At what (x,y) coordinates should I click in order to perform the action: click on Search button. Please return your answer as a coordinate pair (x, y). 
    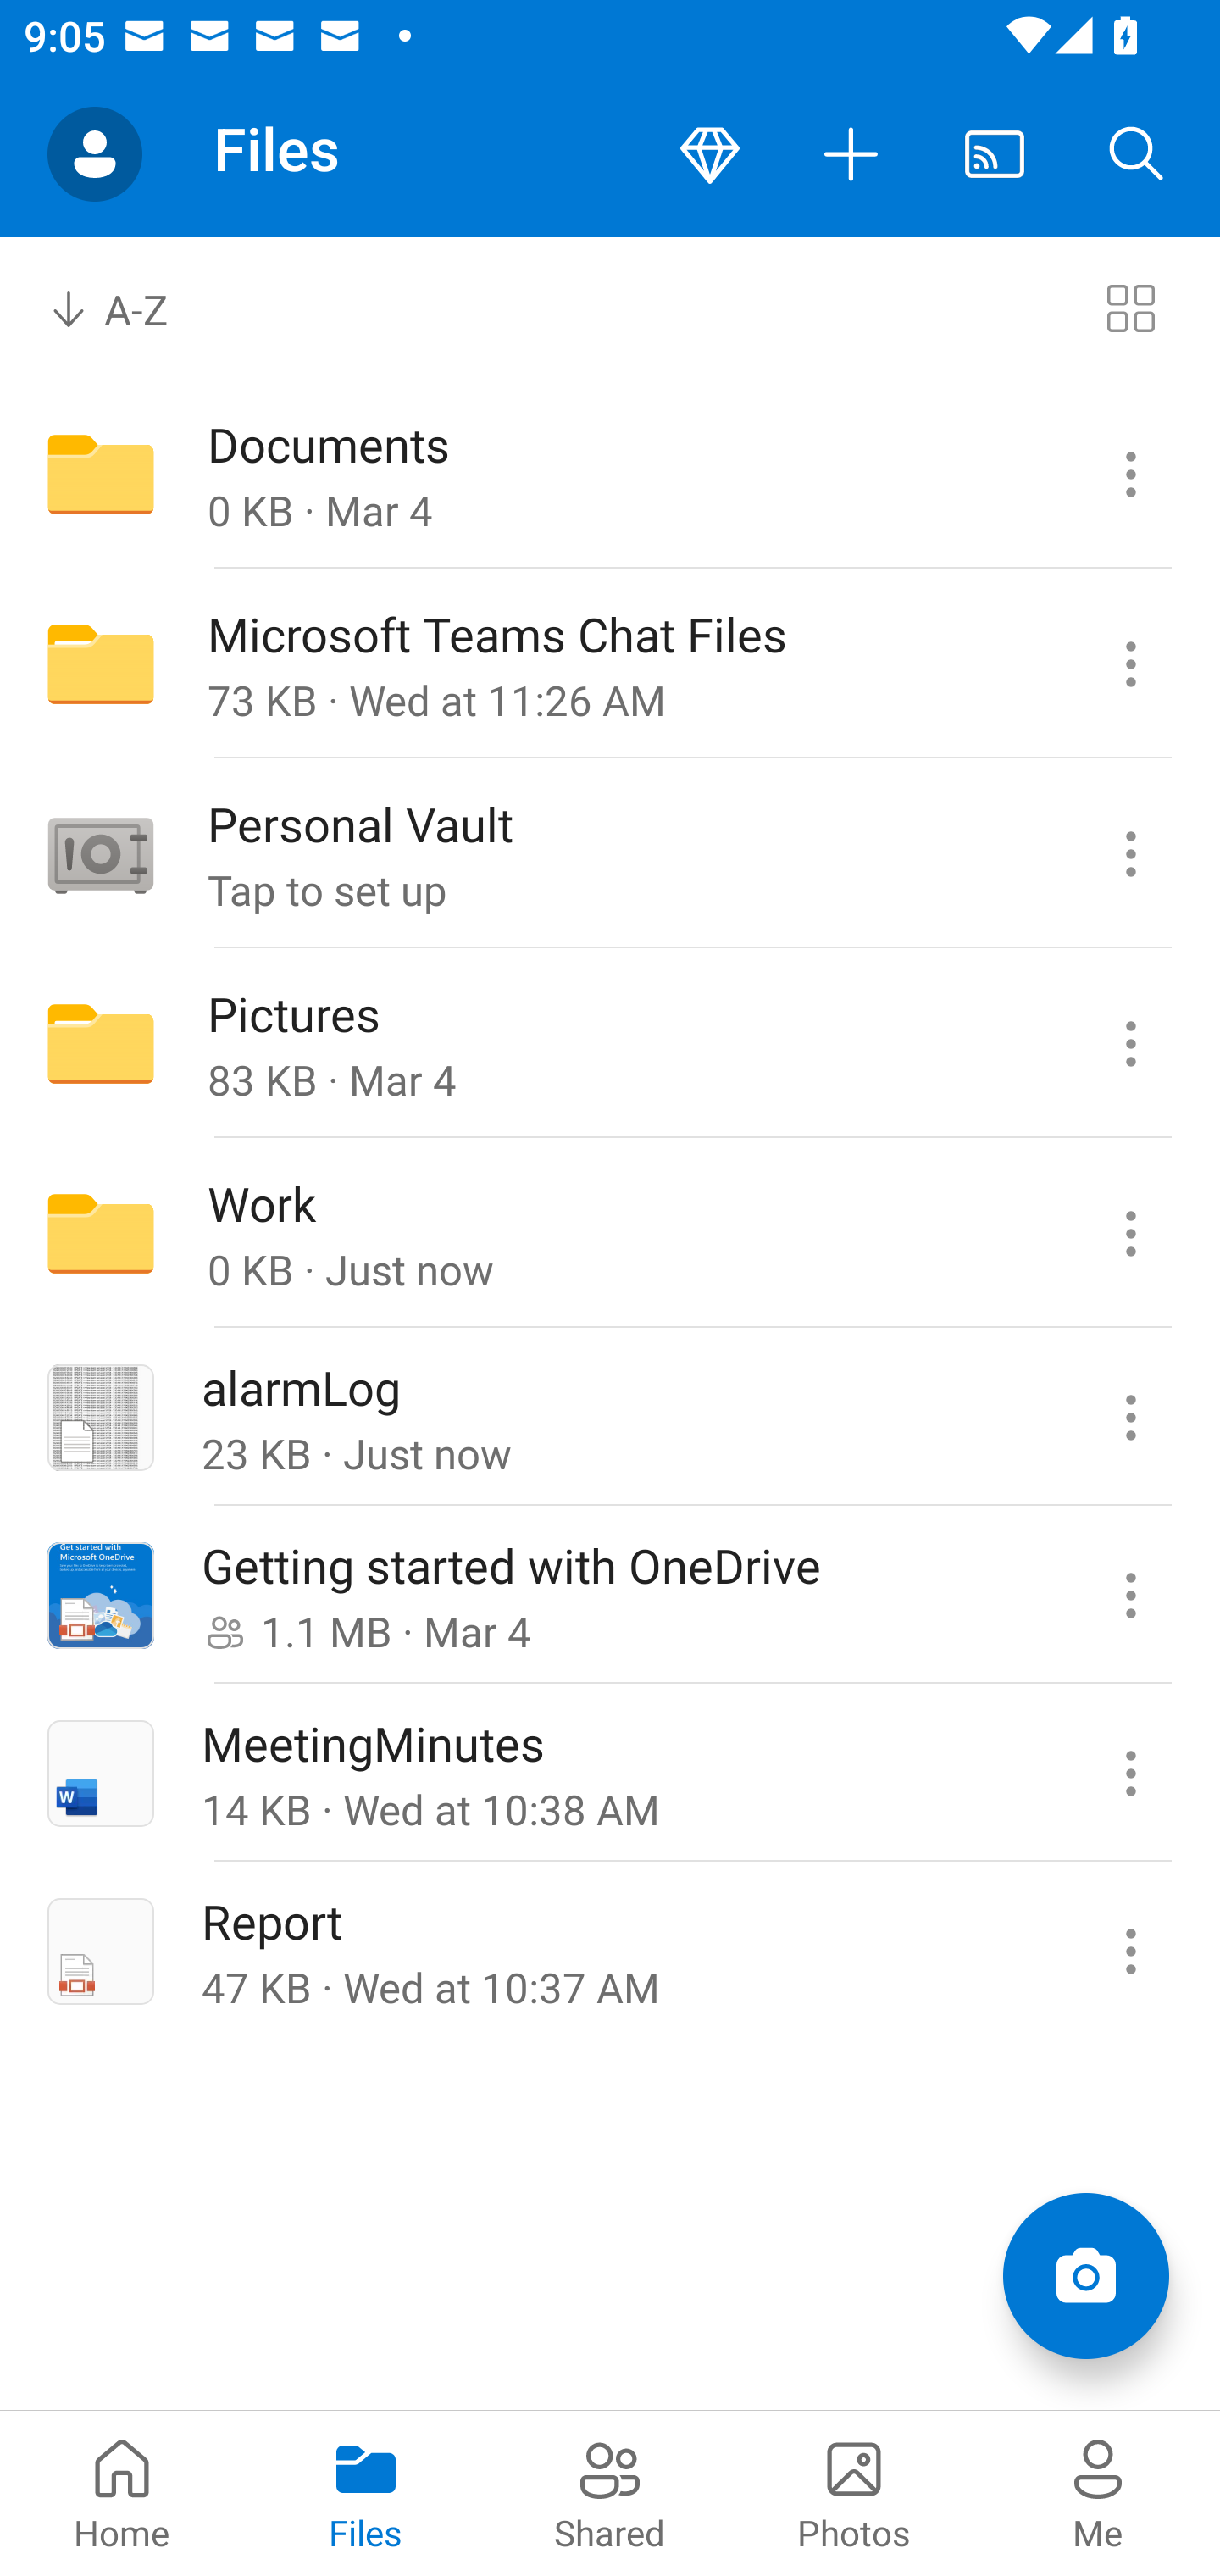
    Looking at the image, I should click on (1137, 154).